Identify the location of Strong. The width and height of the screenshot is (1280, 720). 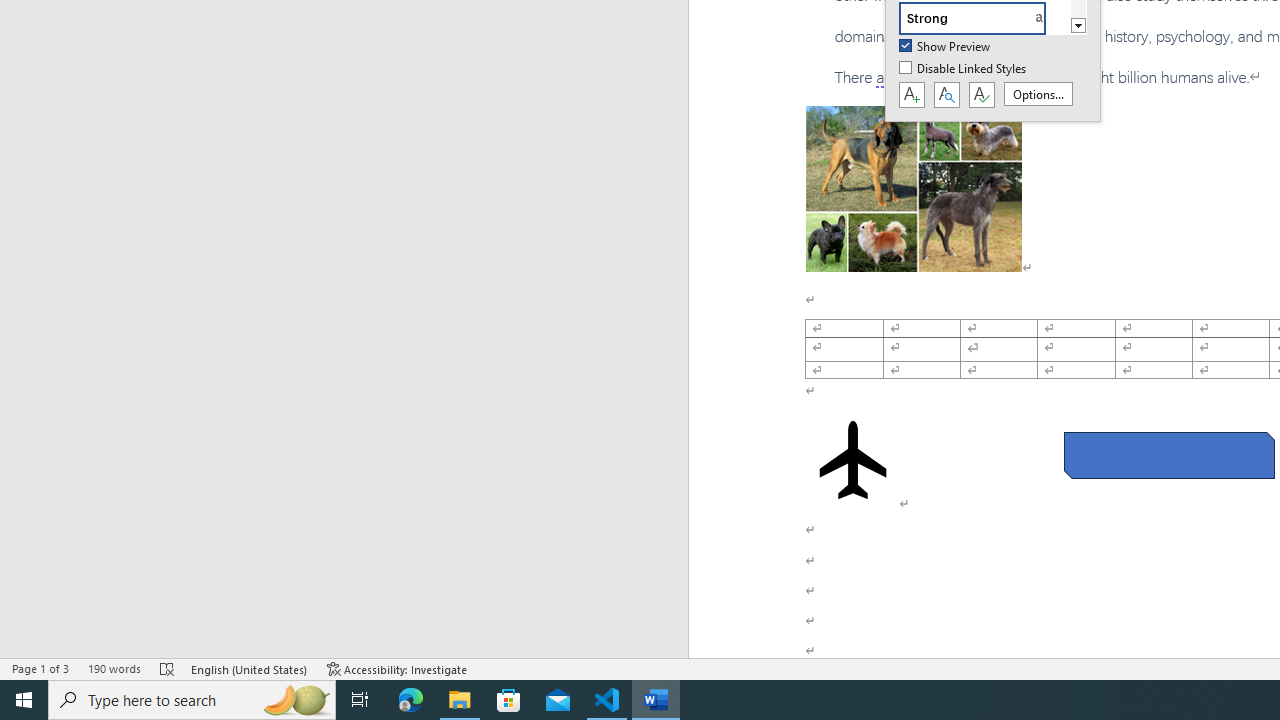
(984, 18).